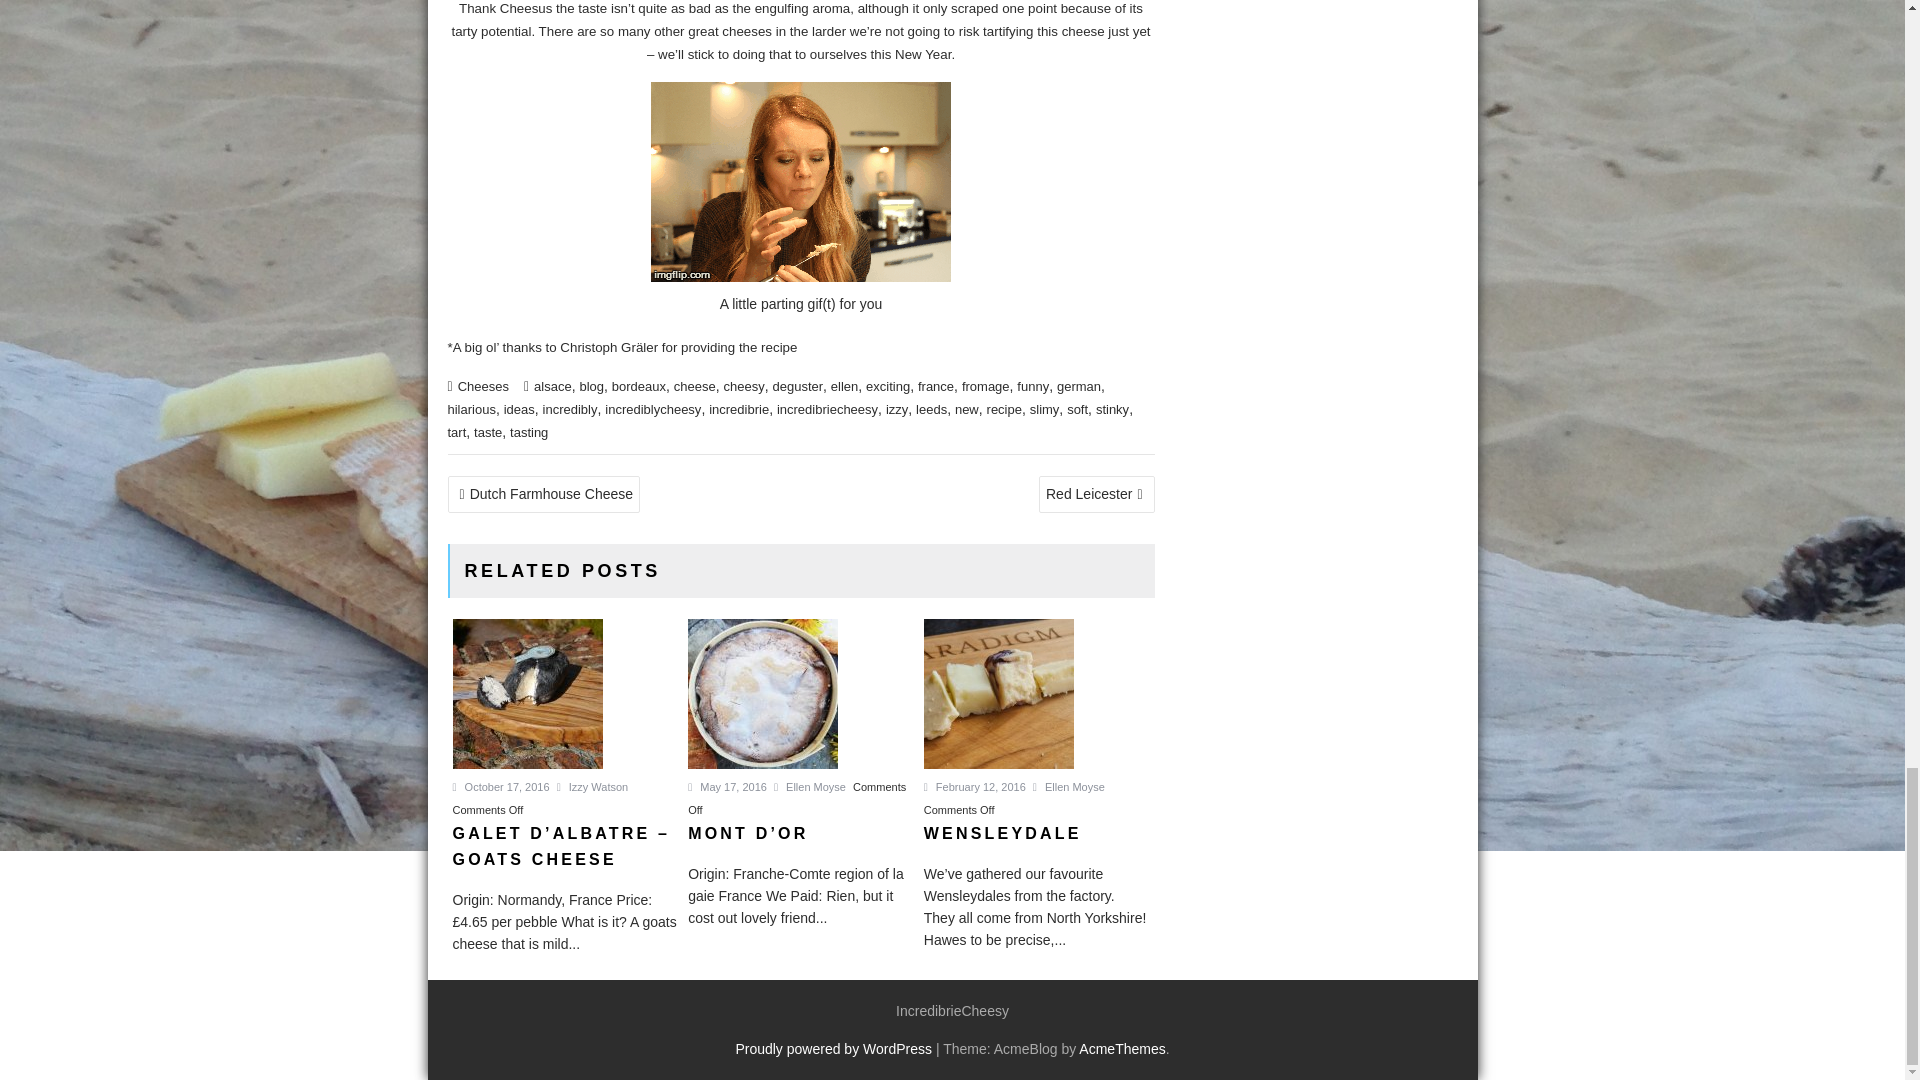 The height and width of the screenshot is (1080, 1920). Describe the element at coordinates (985, 386) in the screenshot. I see `fromage` at that location.